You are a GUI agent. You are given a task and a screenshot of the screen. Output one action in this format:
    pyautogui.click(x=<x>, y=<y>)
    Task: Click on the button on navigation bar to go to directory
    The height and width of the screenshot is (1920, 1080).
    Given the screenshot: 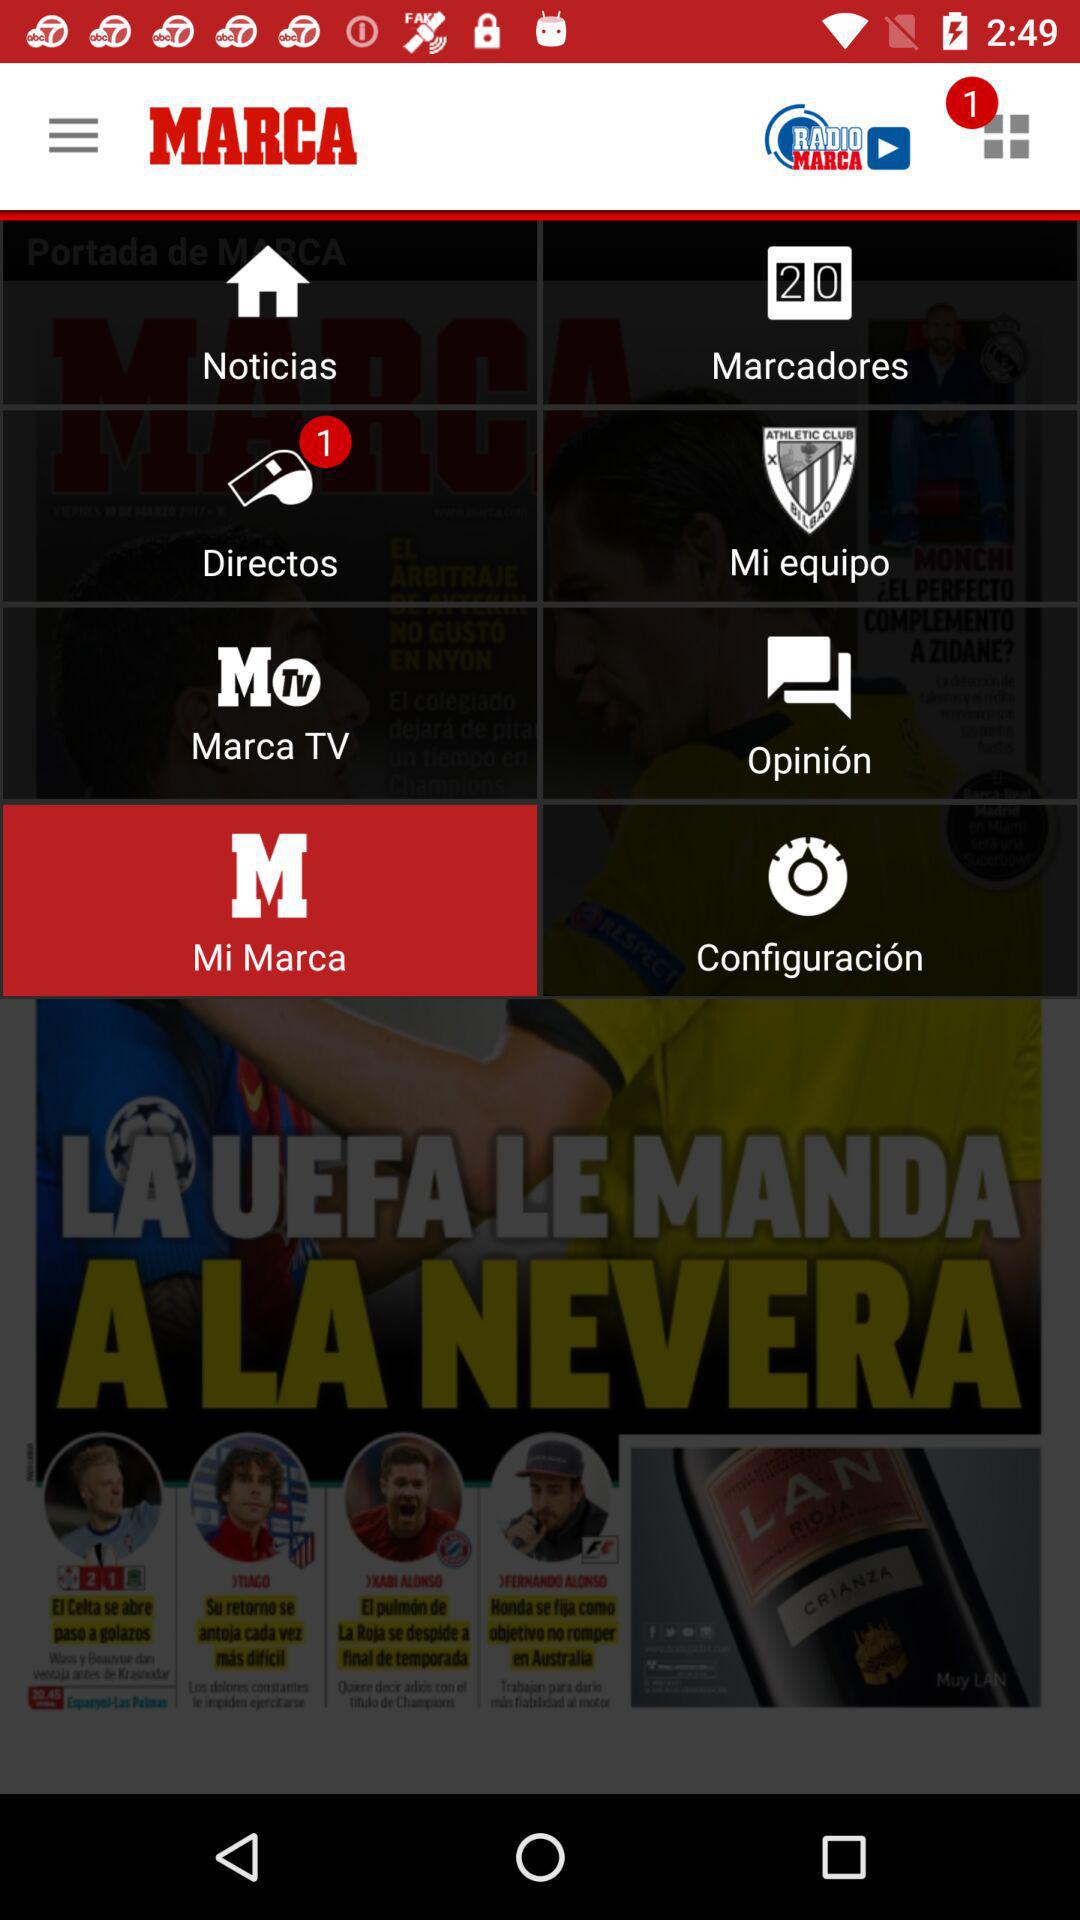 What is the action you would take?
    pyautogui.click(x=270, y=506)
    